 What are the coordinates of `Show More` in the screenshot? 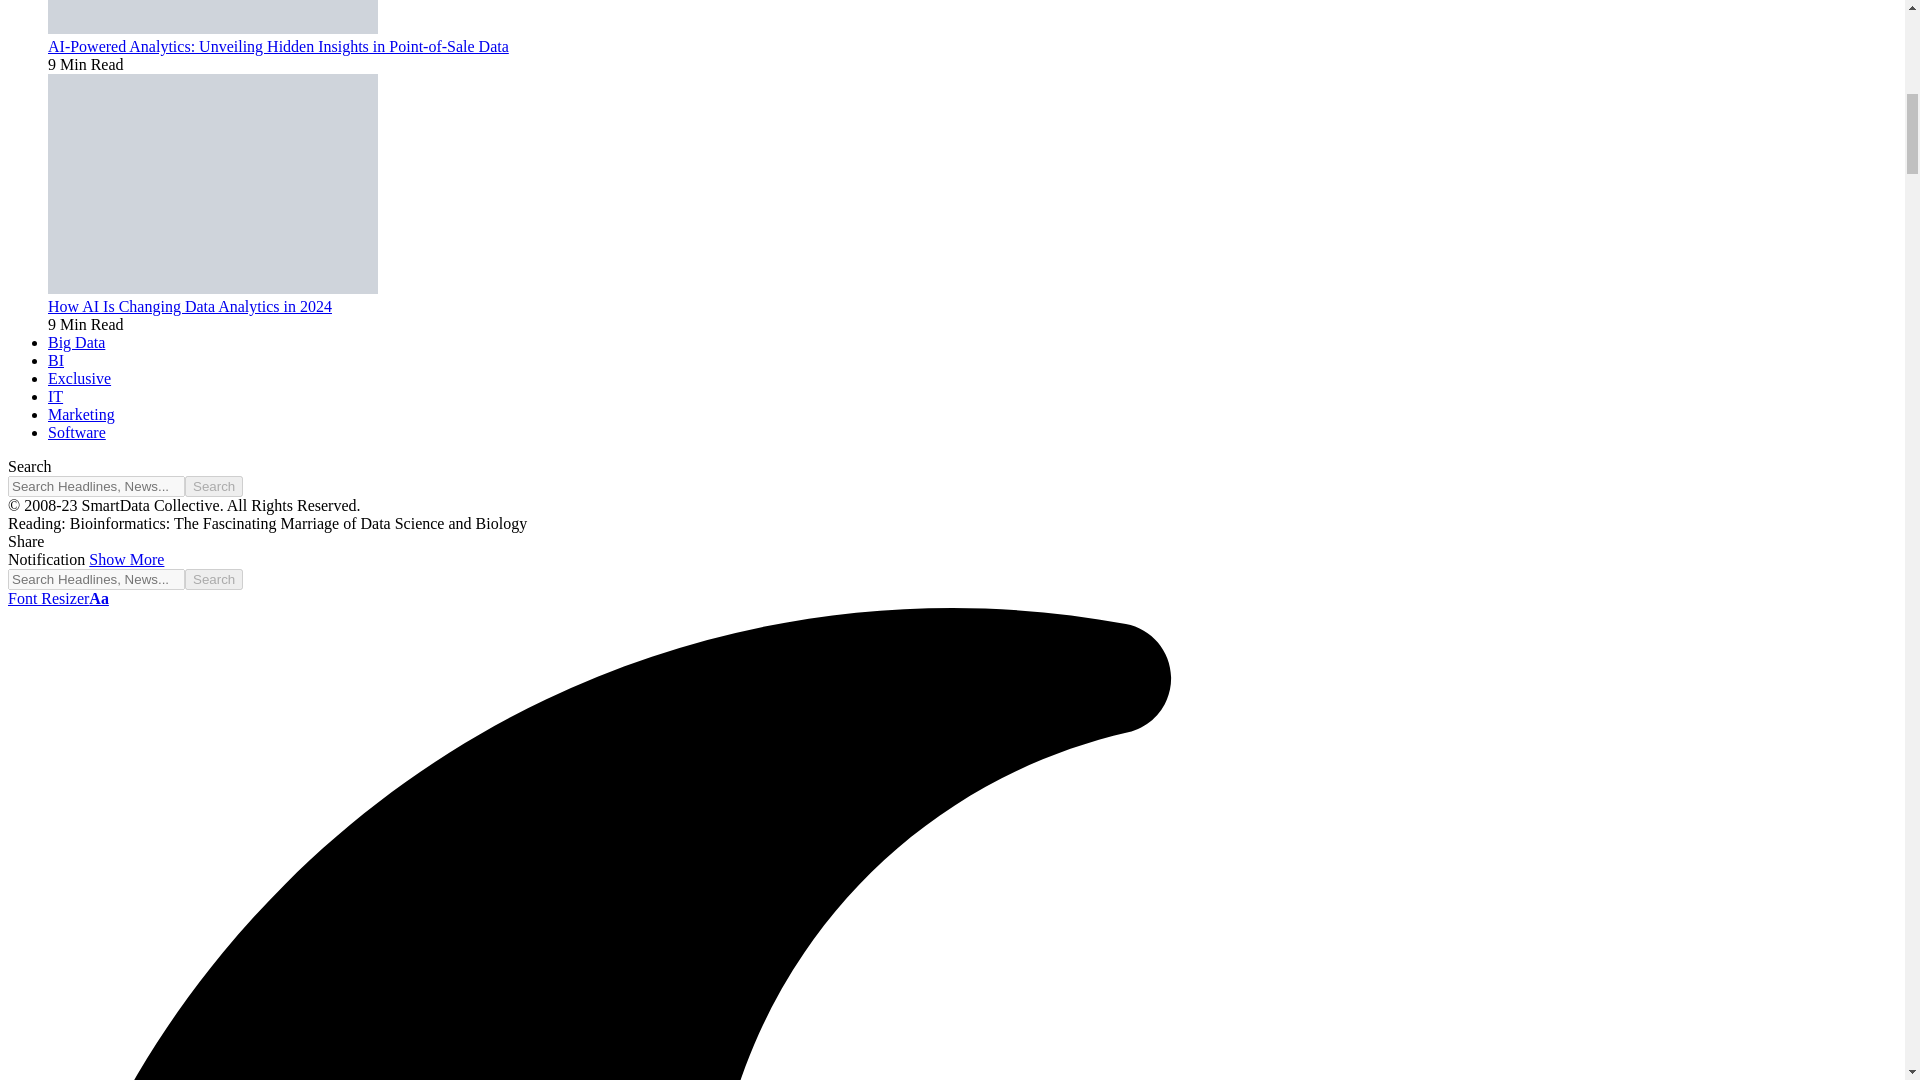 It's located at (126, 559).